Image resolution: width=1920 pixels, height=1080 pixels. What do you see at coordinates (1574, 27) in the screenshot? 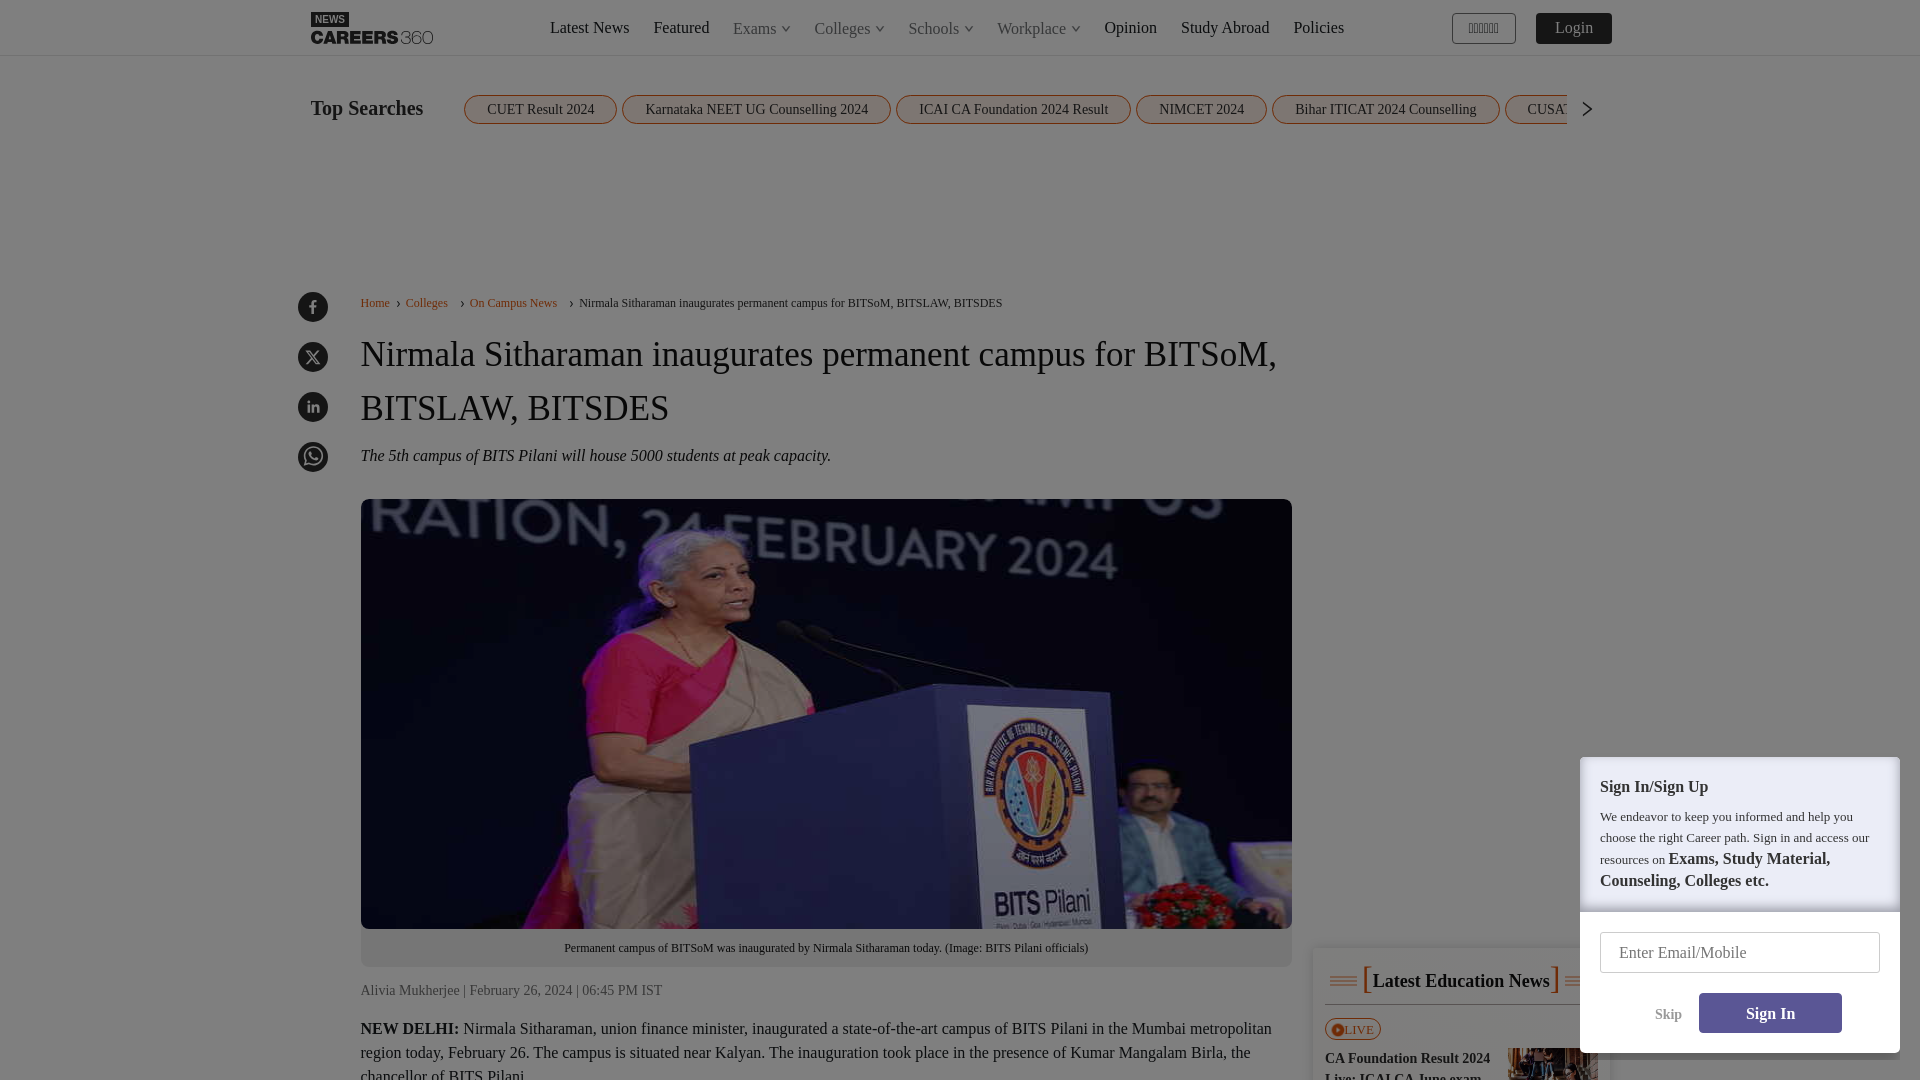
I see `Login` at bounding box center [1574, 27].